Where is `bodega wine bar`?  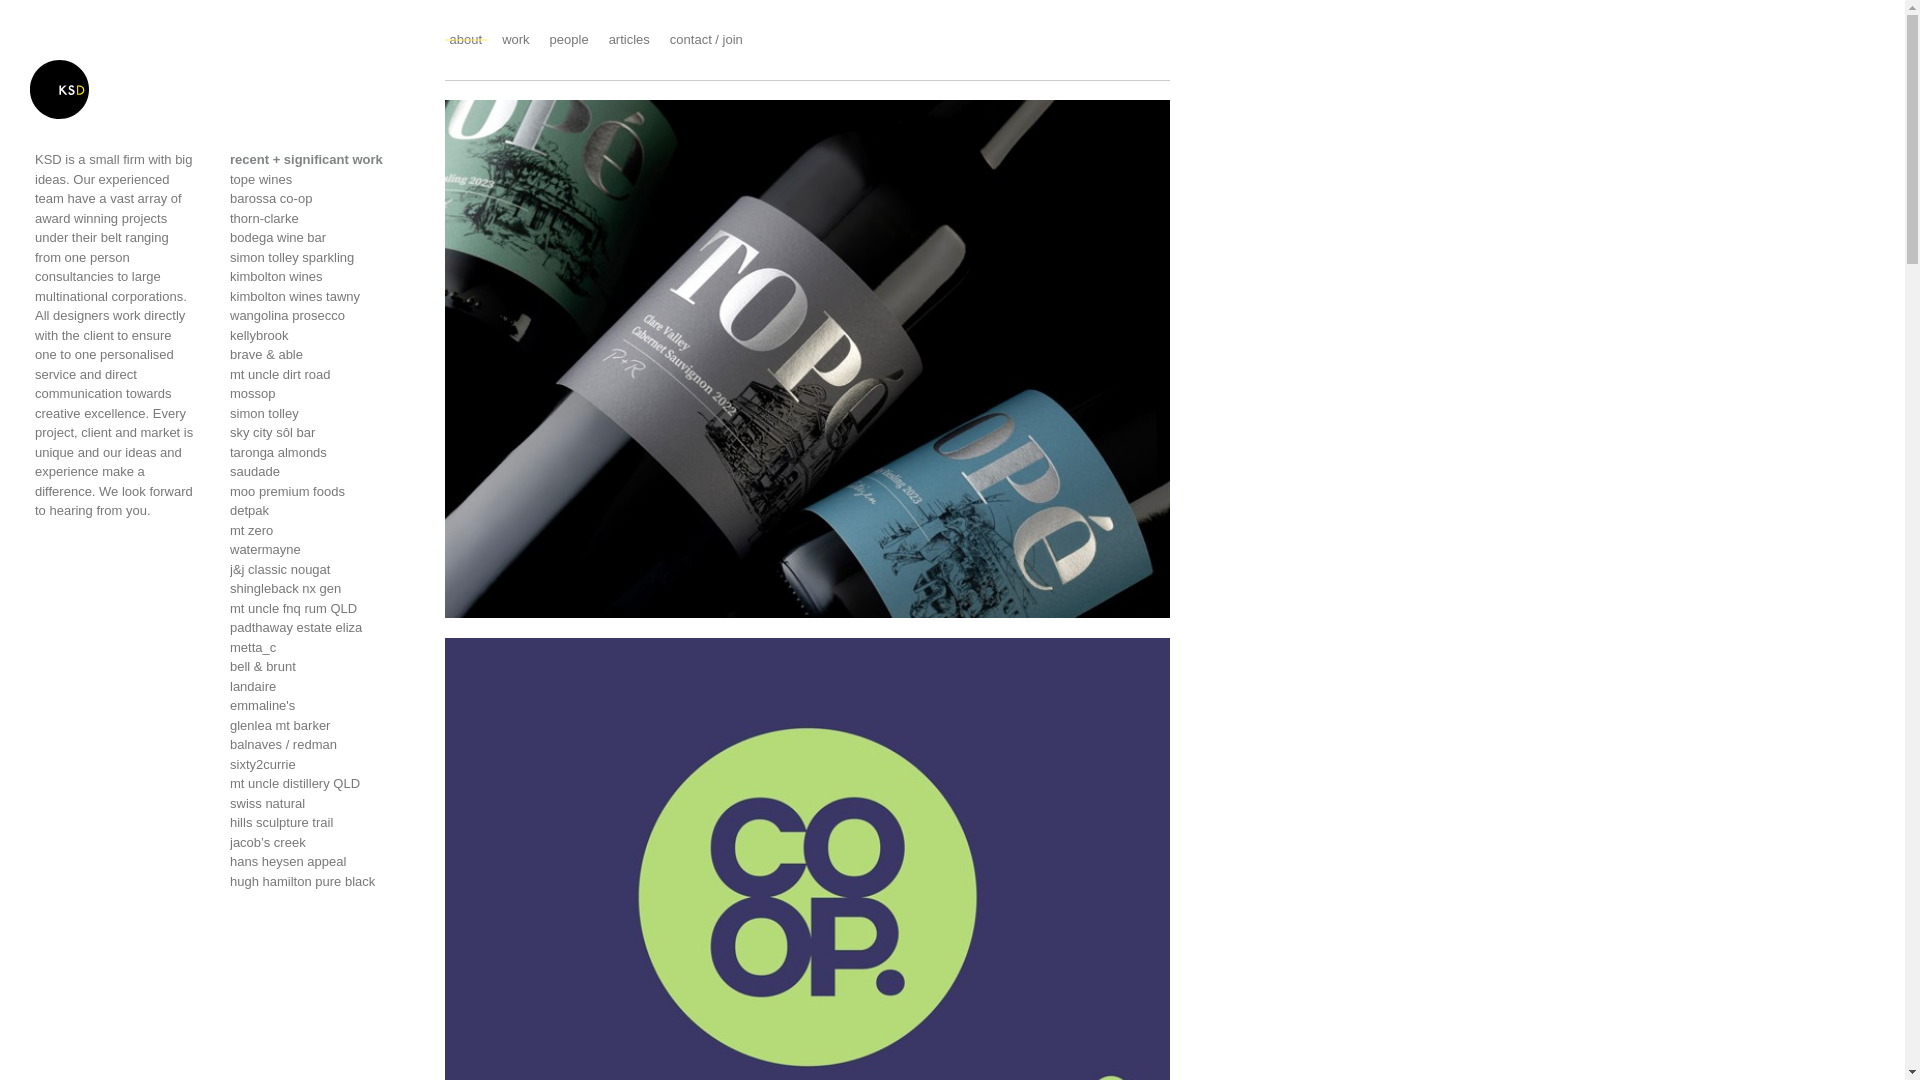
bodega wine bar is located at coordinates (320, 238).